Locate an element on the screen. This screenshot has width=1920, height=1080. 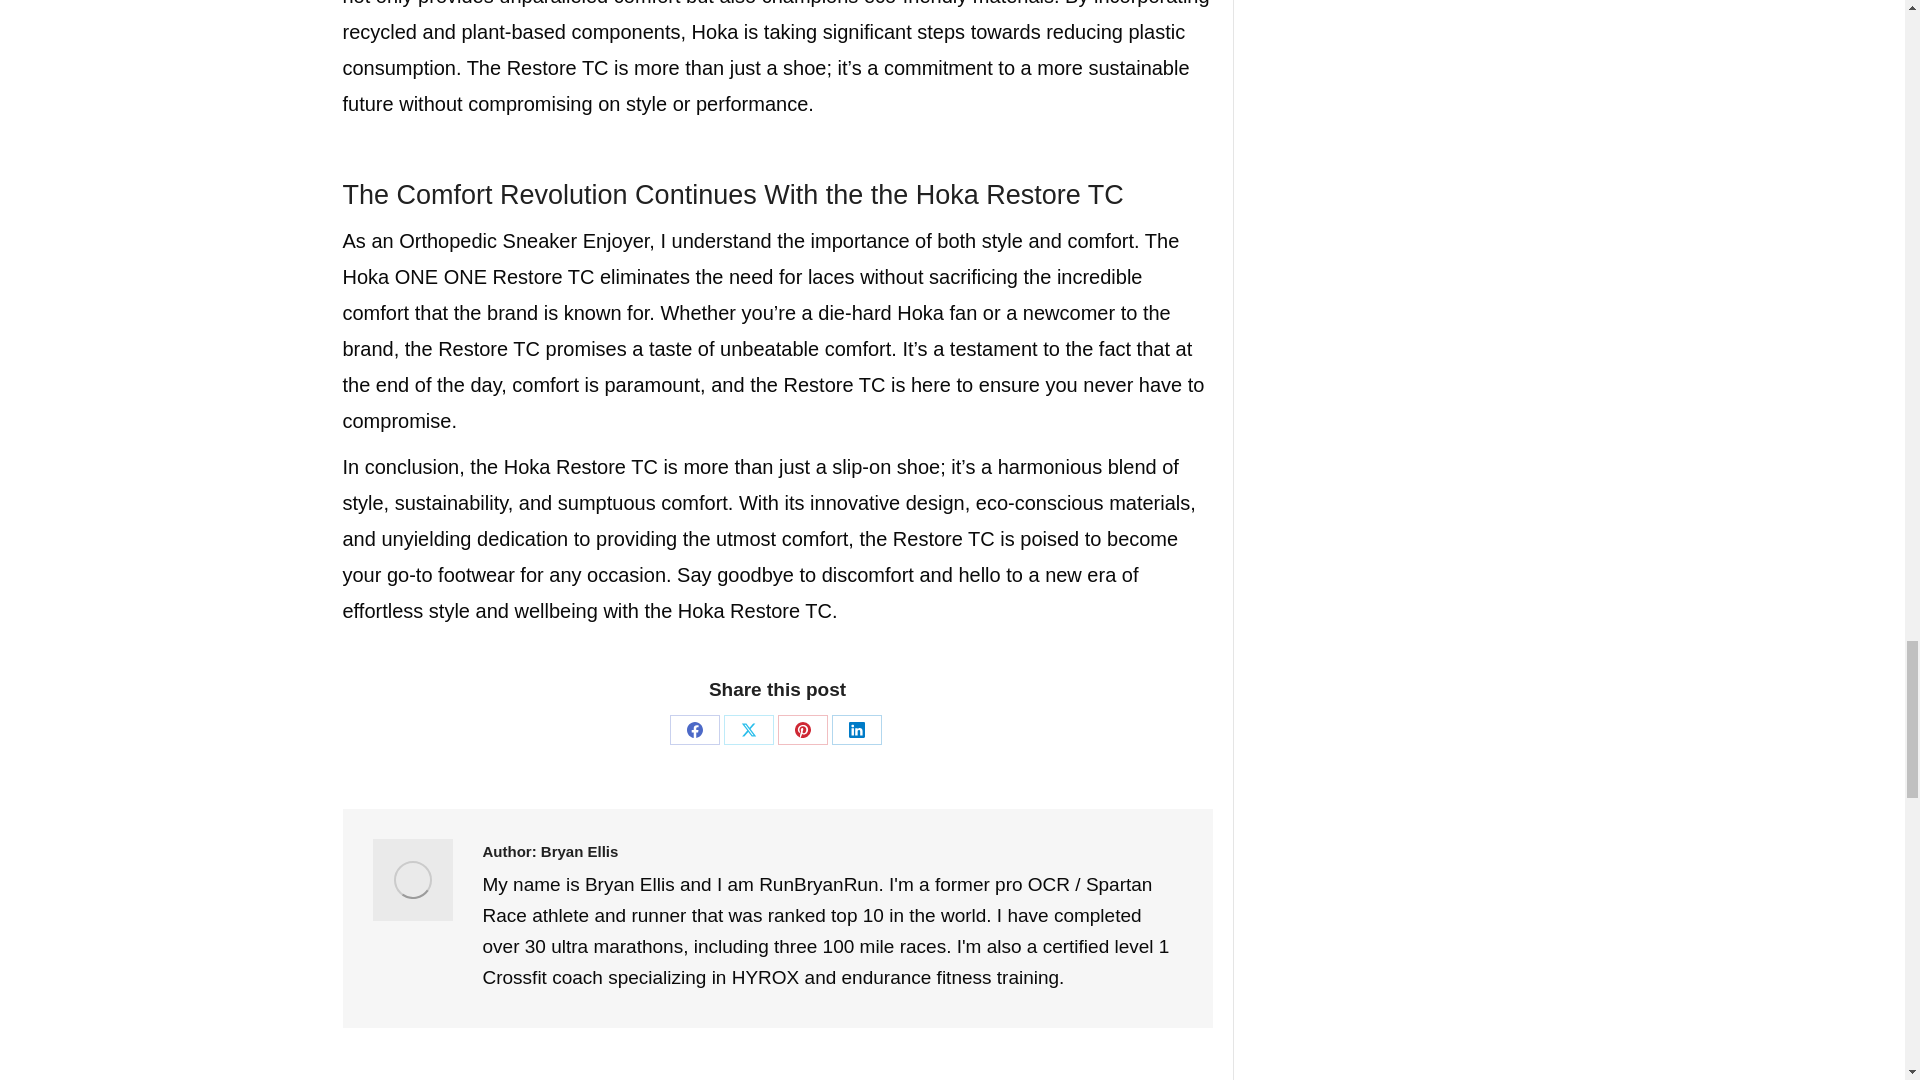
Pinterest is located at coordinates (802, 730).